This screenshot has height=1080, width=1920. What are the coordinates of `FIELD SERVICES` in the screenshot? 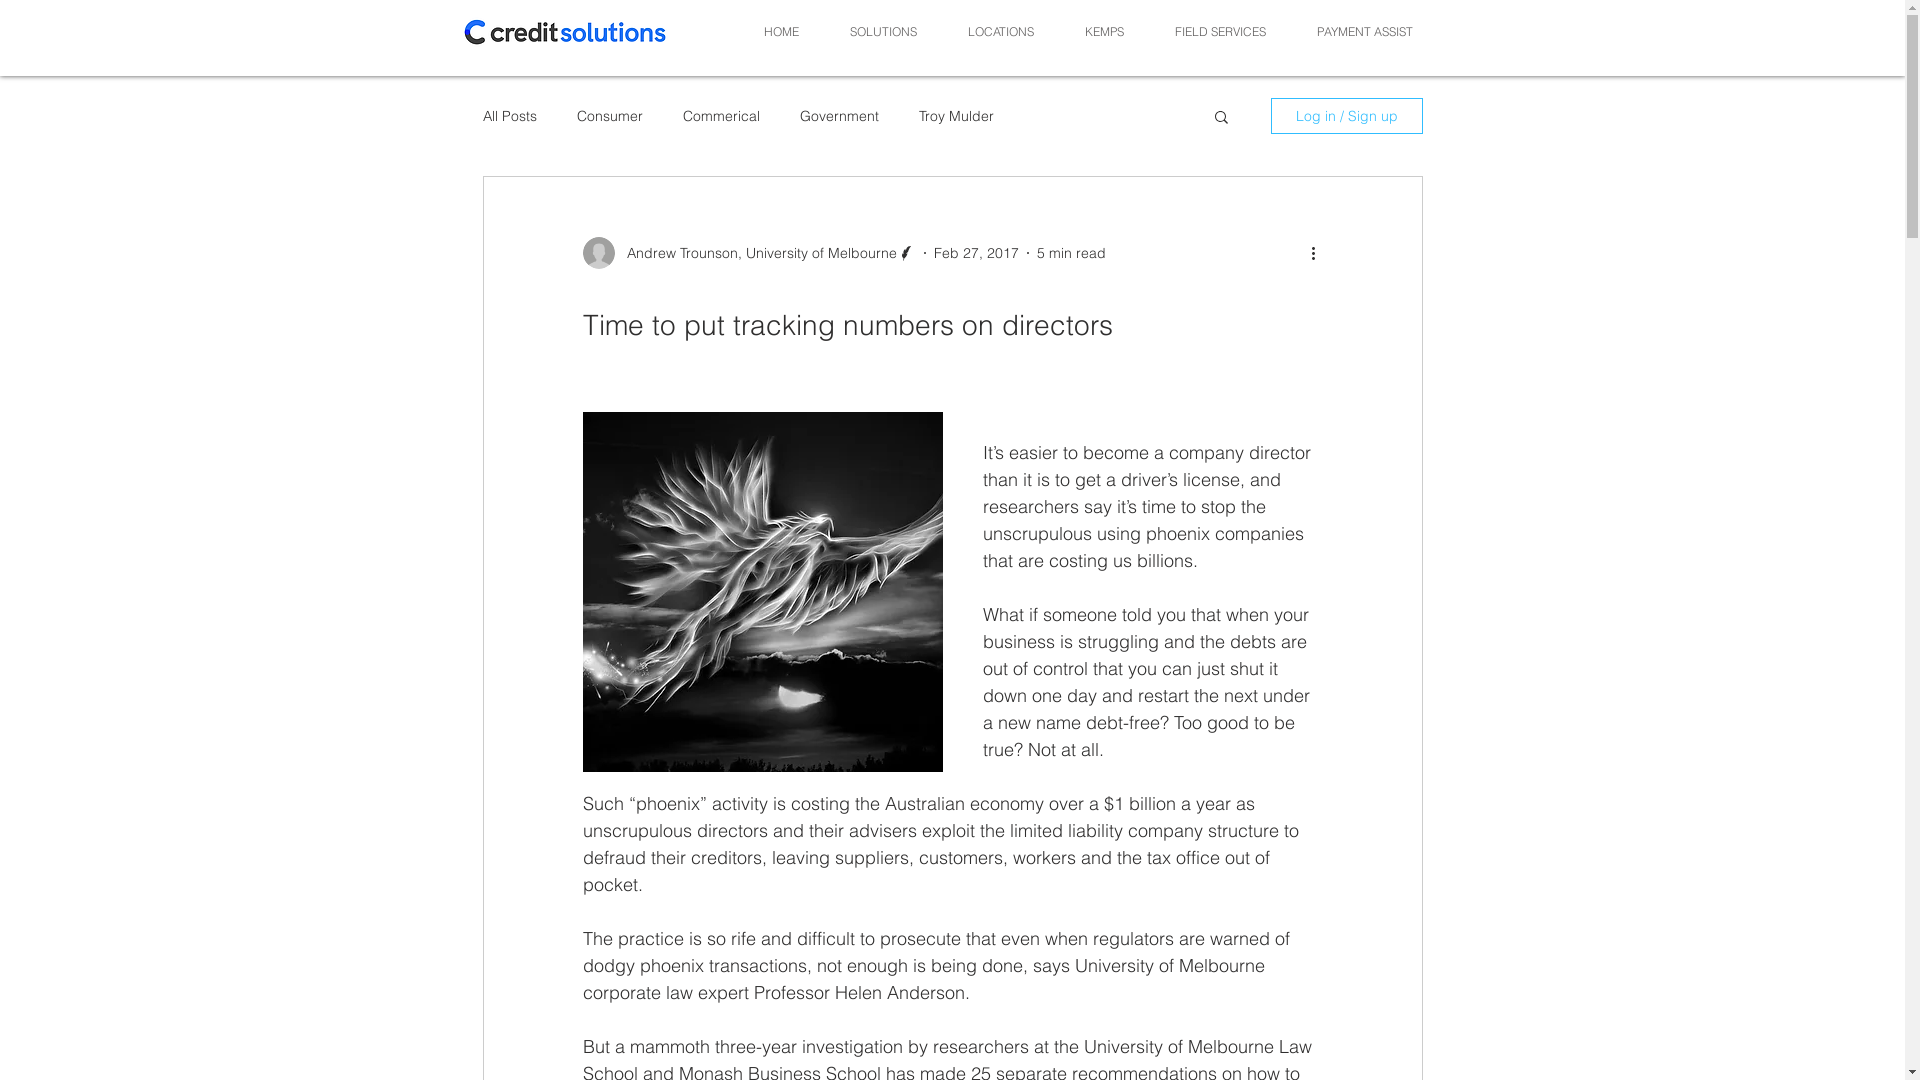 It's located at (1221, 32).